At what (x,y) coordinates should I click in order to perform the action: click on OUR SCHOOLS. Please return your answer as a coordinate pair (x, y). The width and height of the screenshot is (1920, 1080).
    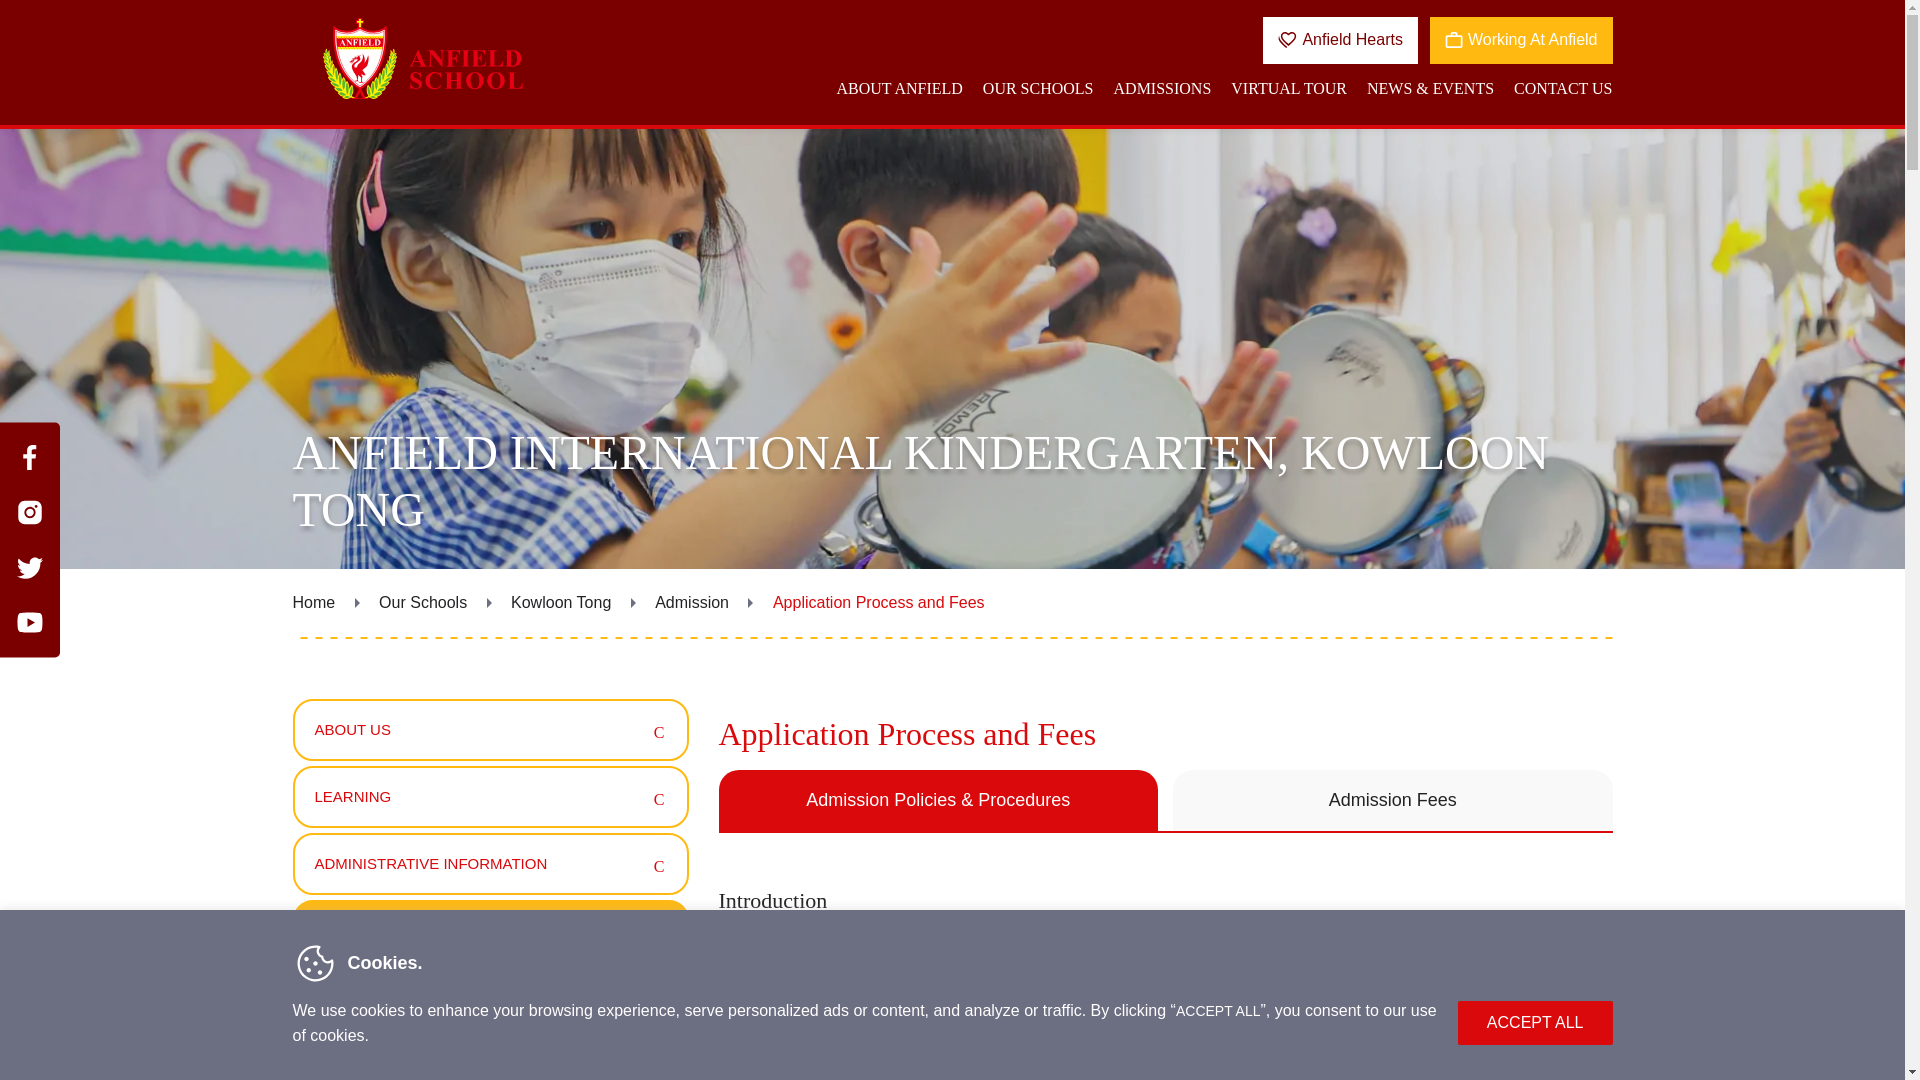
    Looking at the image, I should click on (1038, 98).